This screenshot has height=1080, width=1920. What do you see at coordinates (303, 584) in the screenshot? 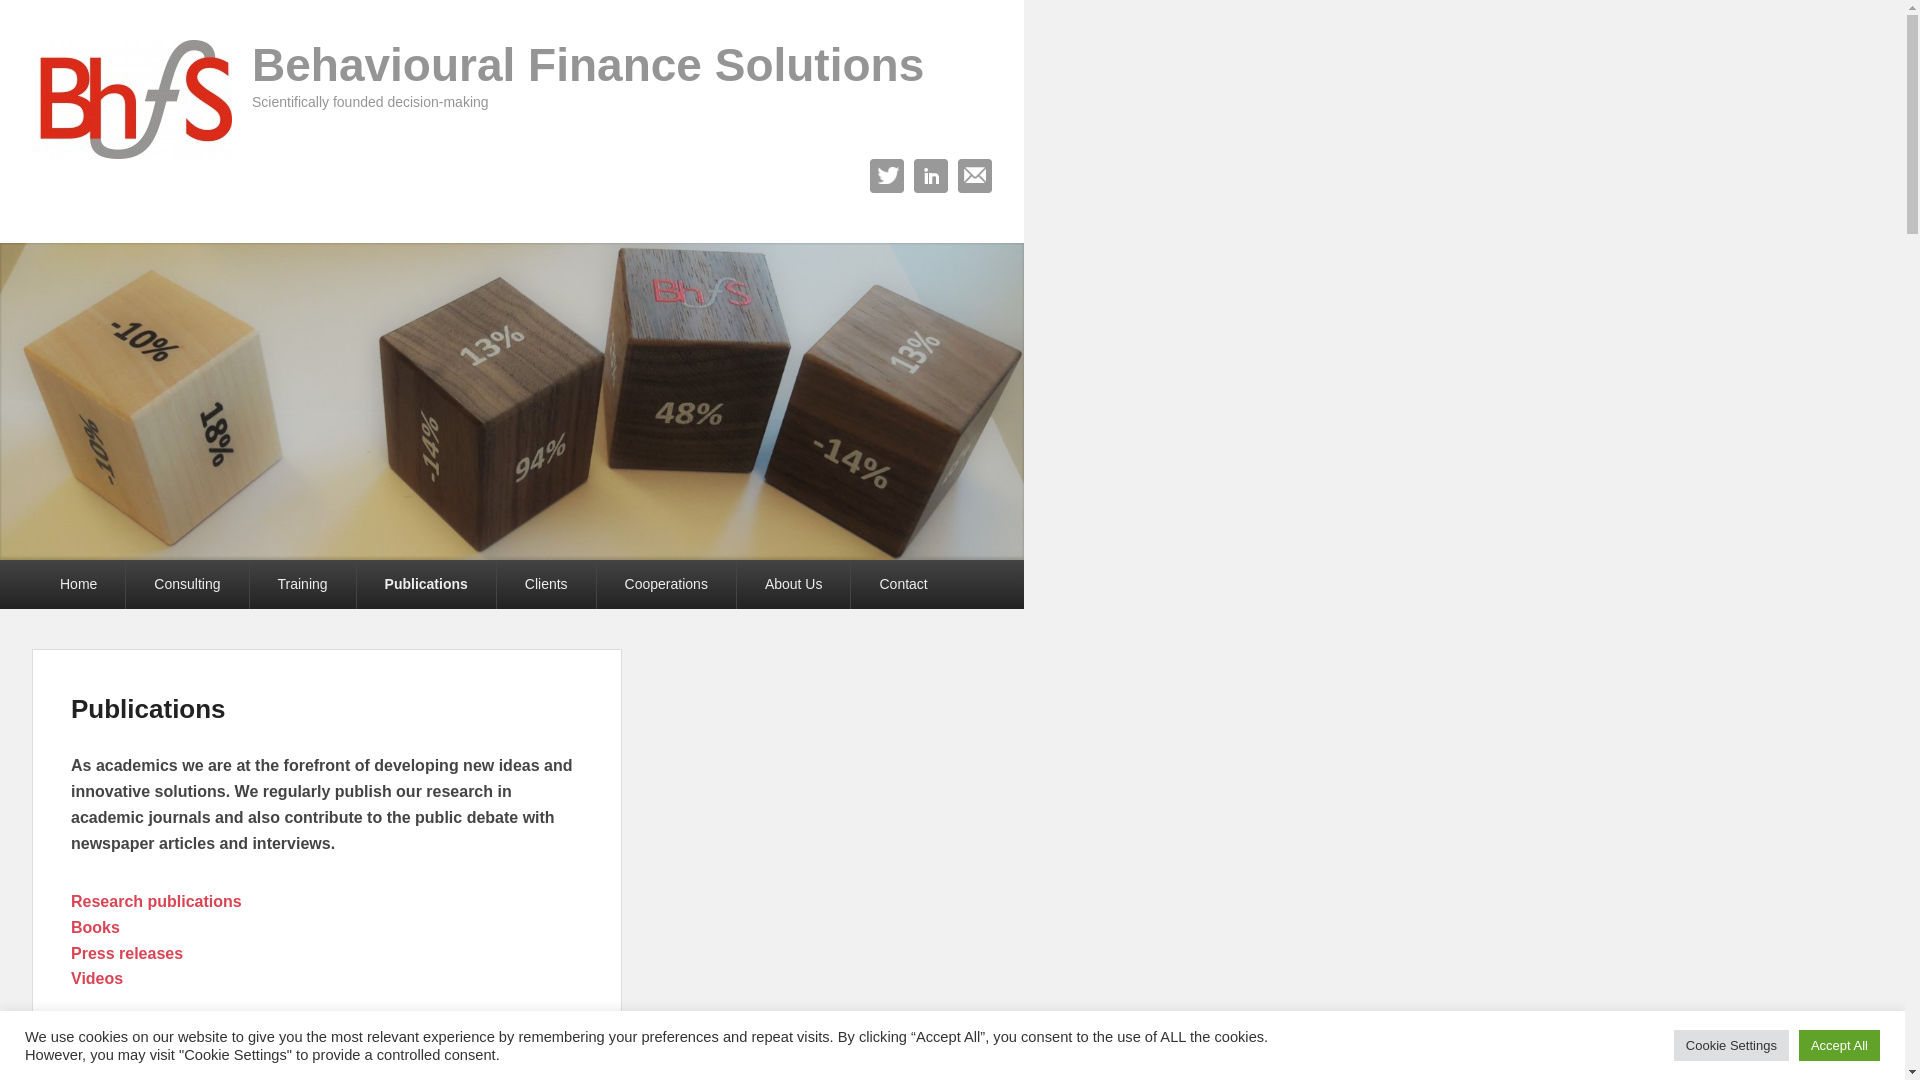
I see `Training` at bounding box center [303, 584].